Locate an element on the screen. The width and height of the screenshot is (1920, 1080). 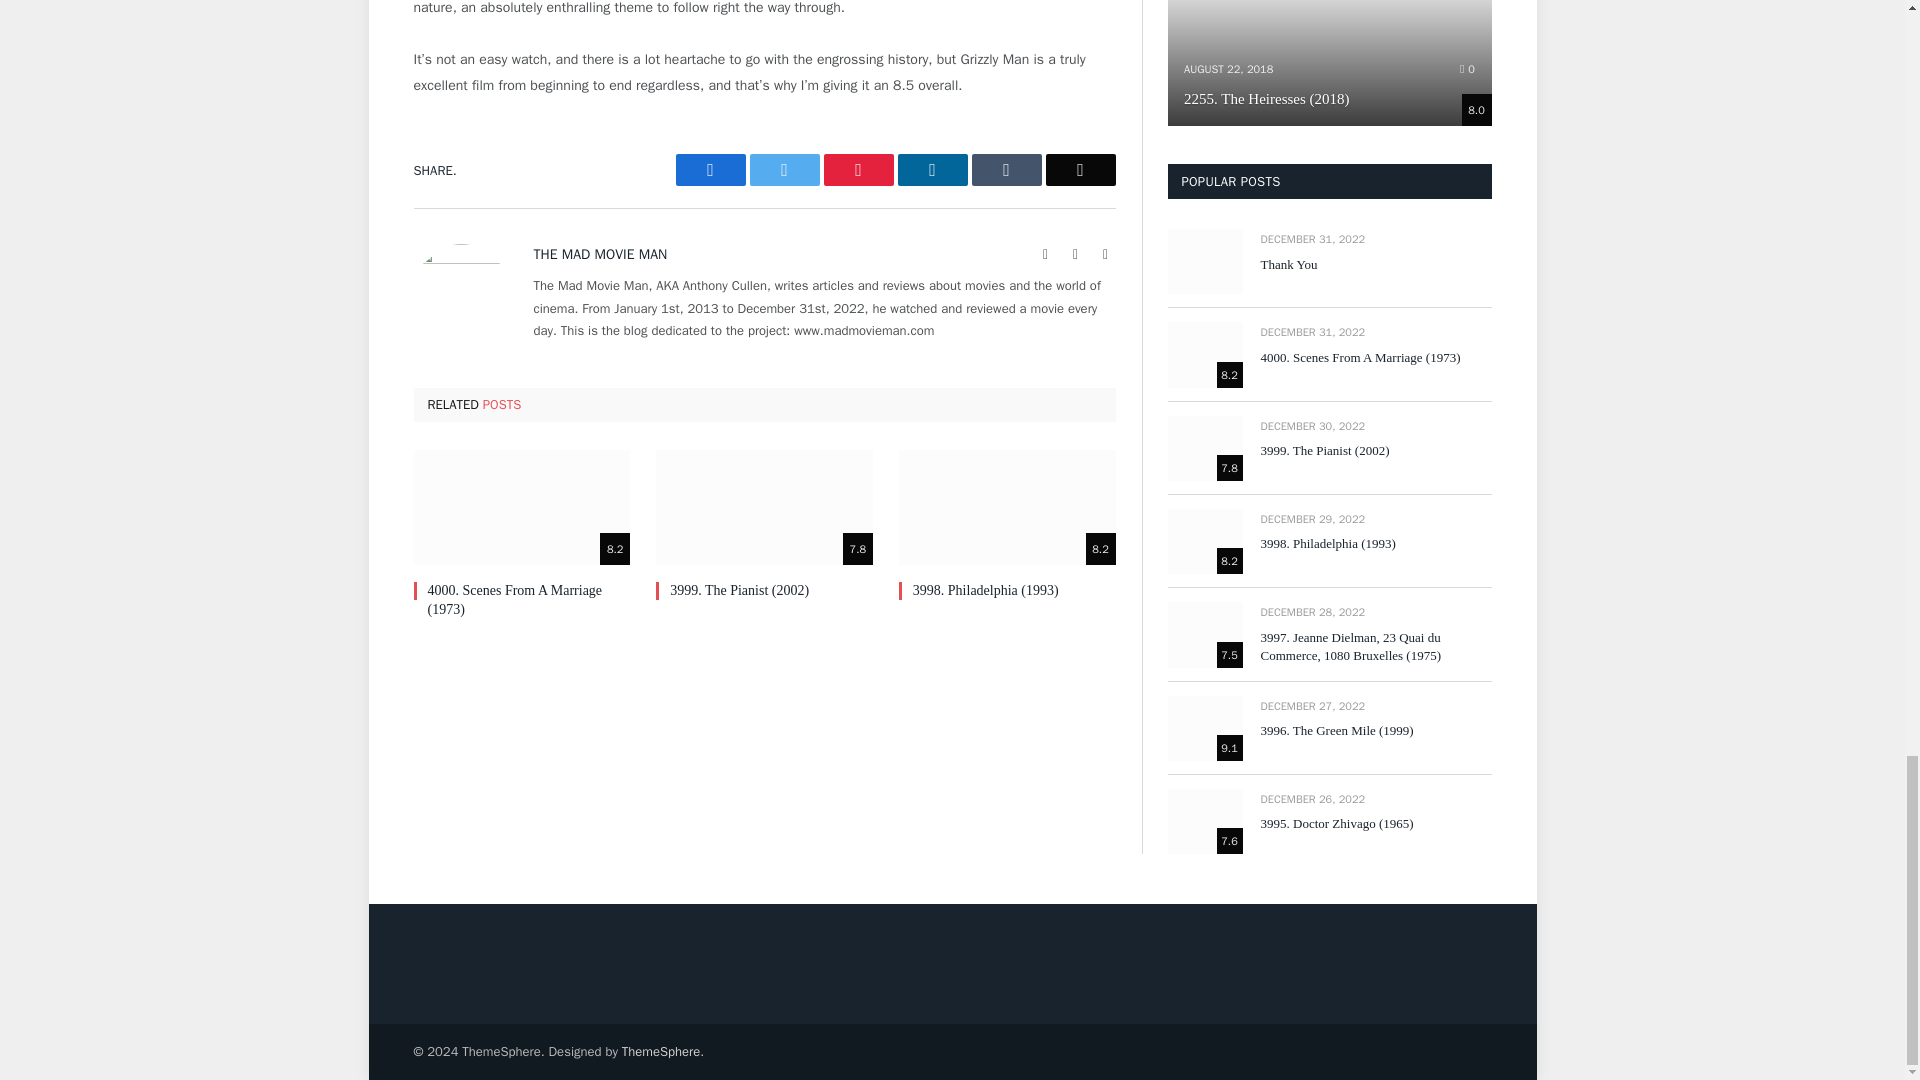
Share via Email is located at coordinates (1080, 170).